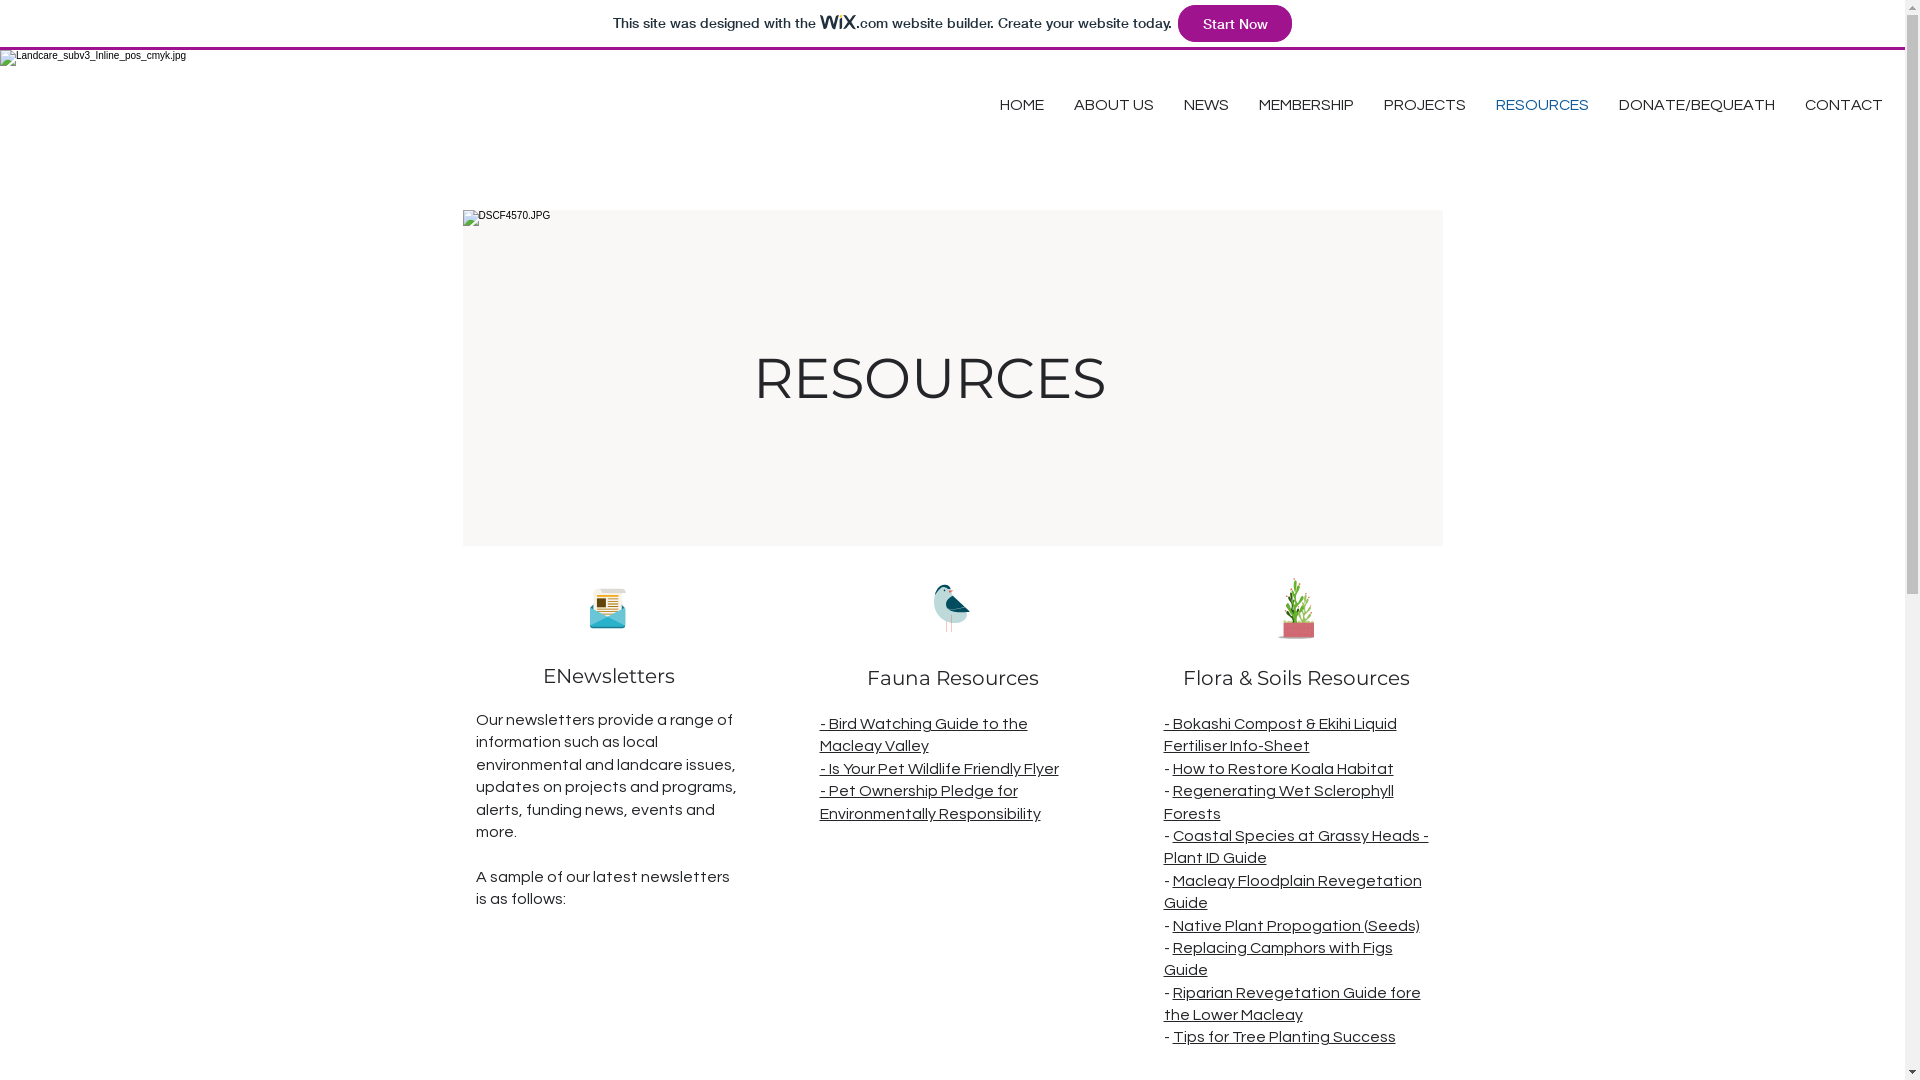 This screenshot has width=1920, height=1080. What do you see at coordinates (1306, 105) in the screenshot?
I see `MEMBERSHIP` at bounding box center [1306, 105].